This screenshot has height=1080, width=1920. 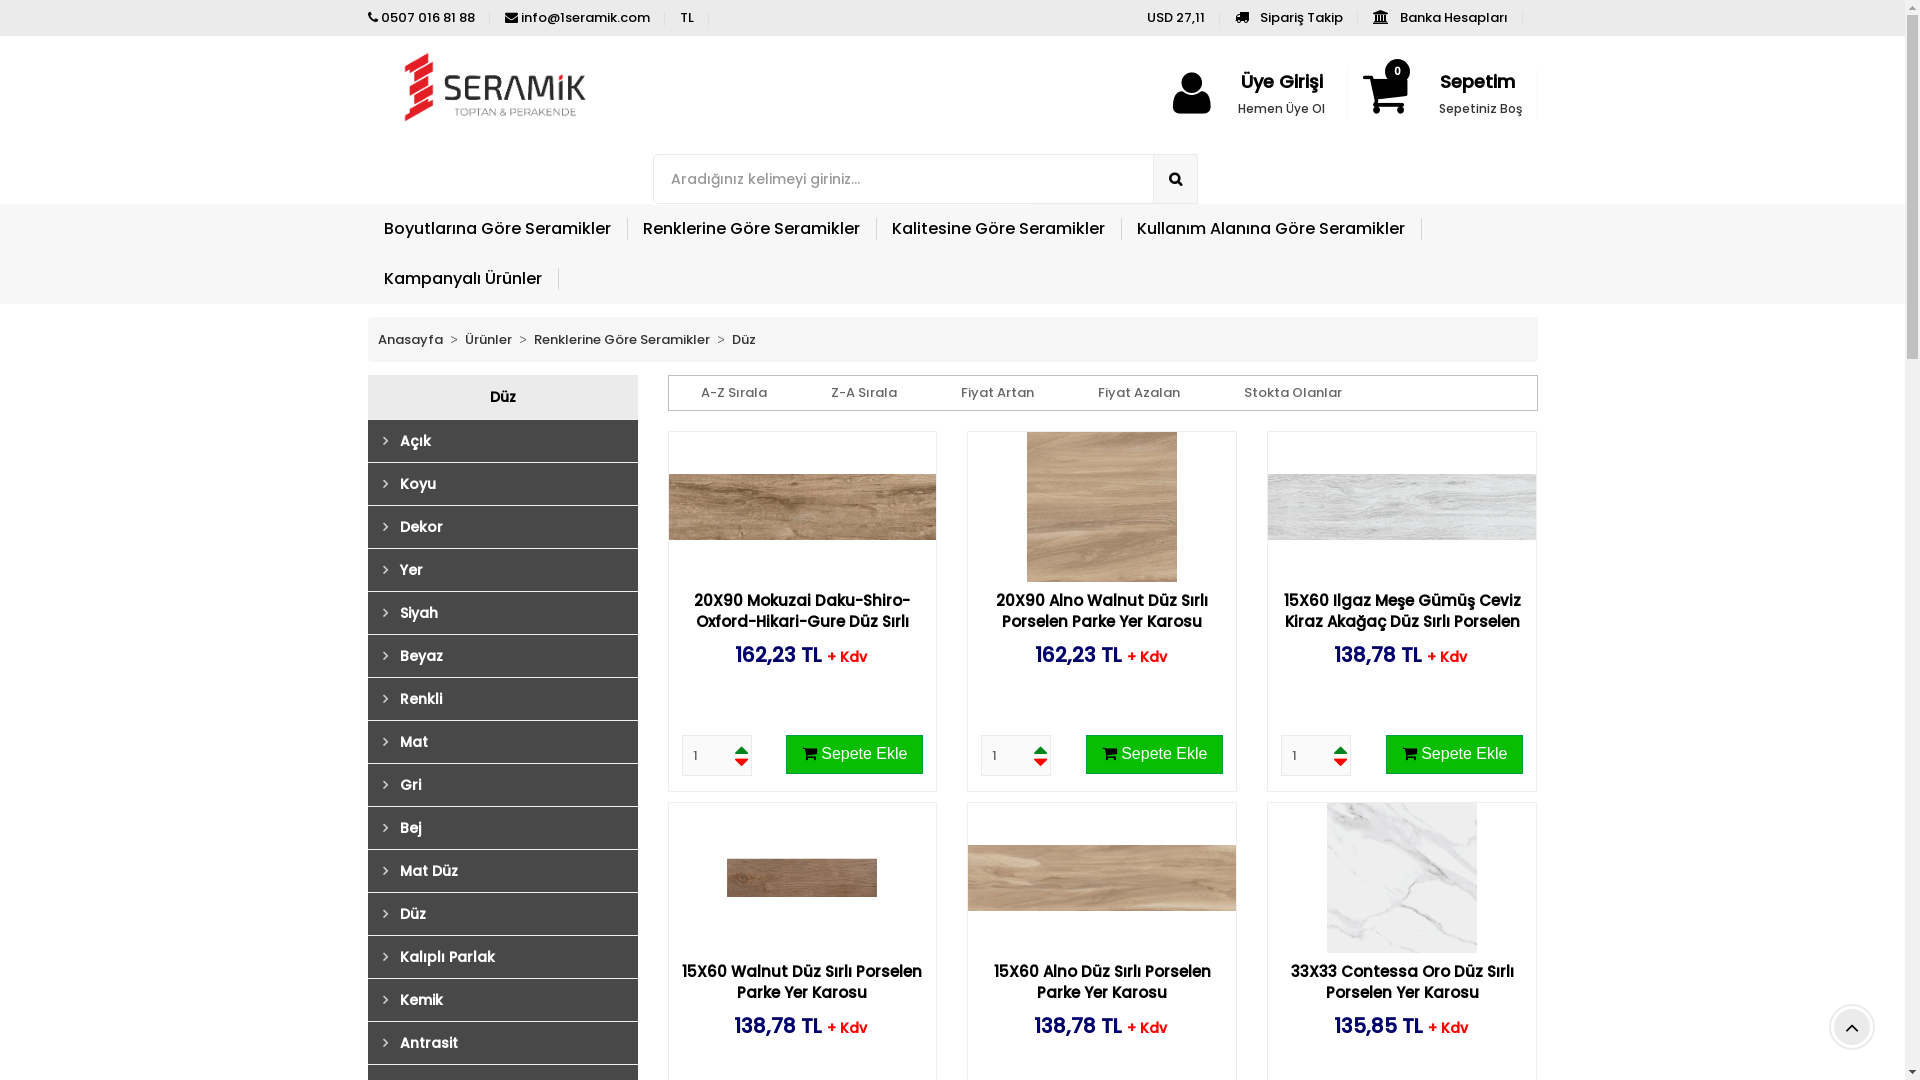 I want to click on Sepete Ekle, so click(x=1455, y=754).